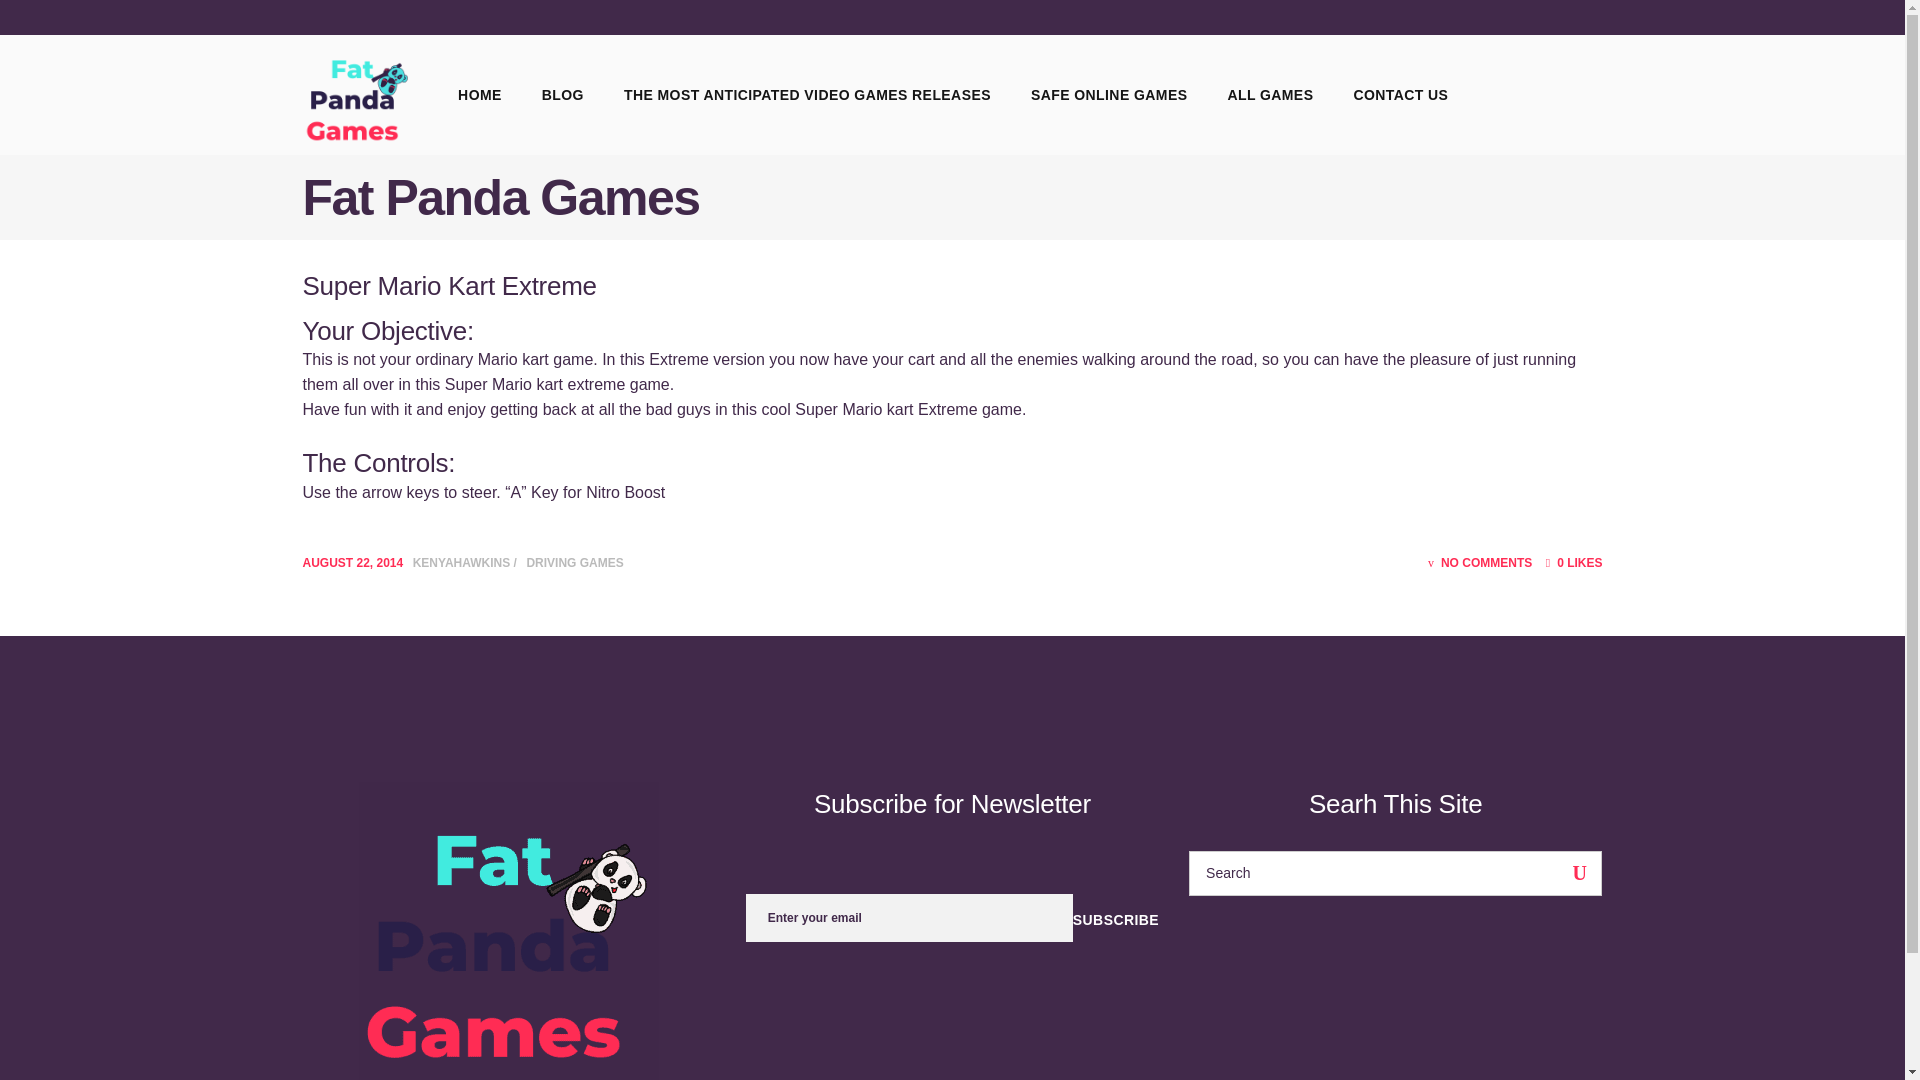 This screenshot has width=1920, height=1080. I want to click on U, so click(1579, 874).